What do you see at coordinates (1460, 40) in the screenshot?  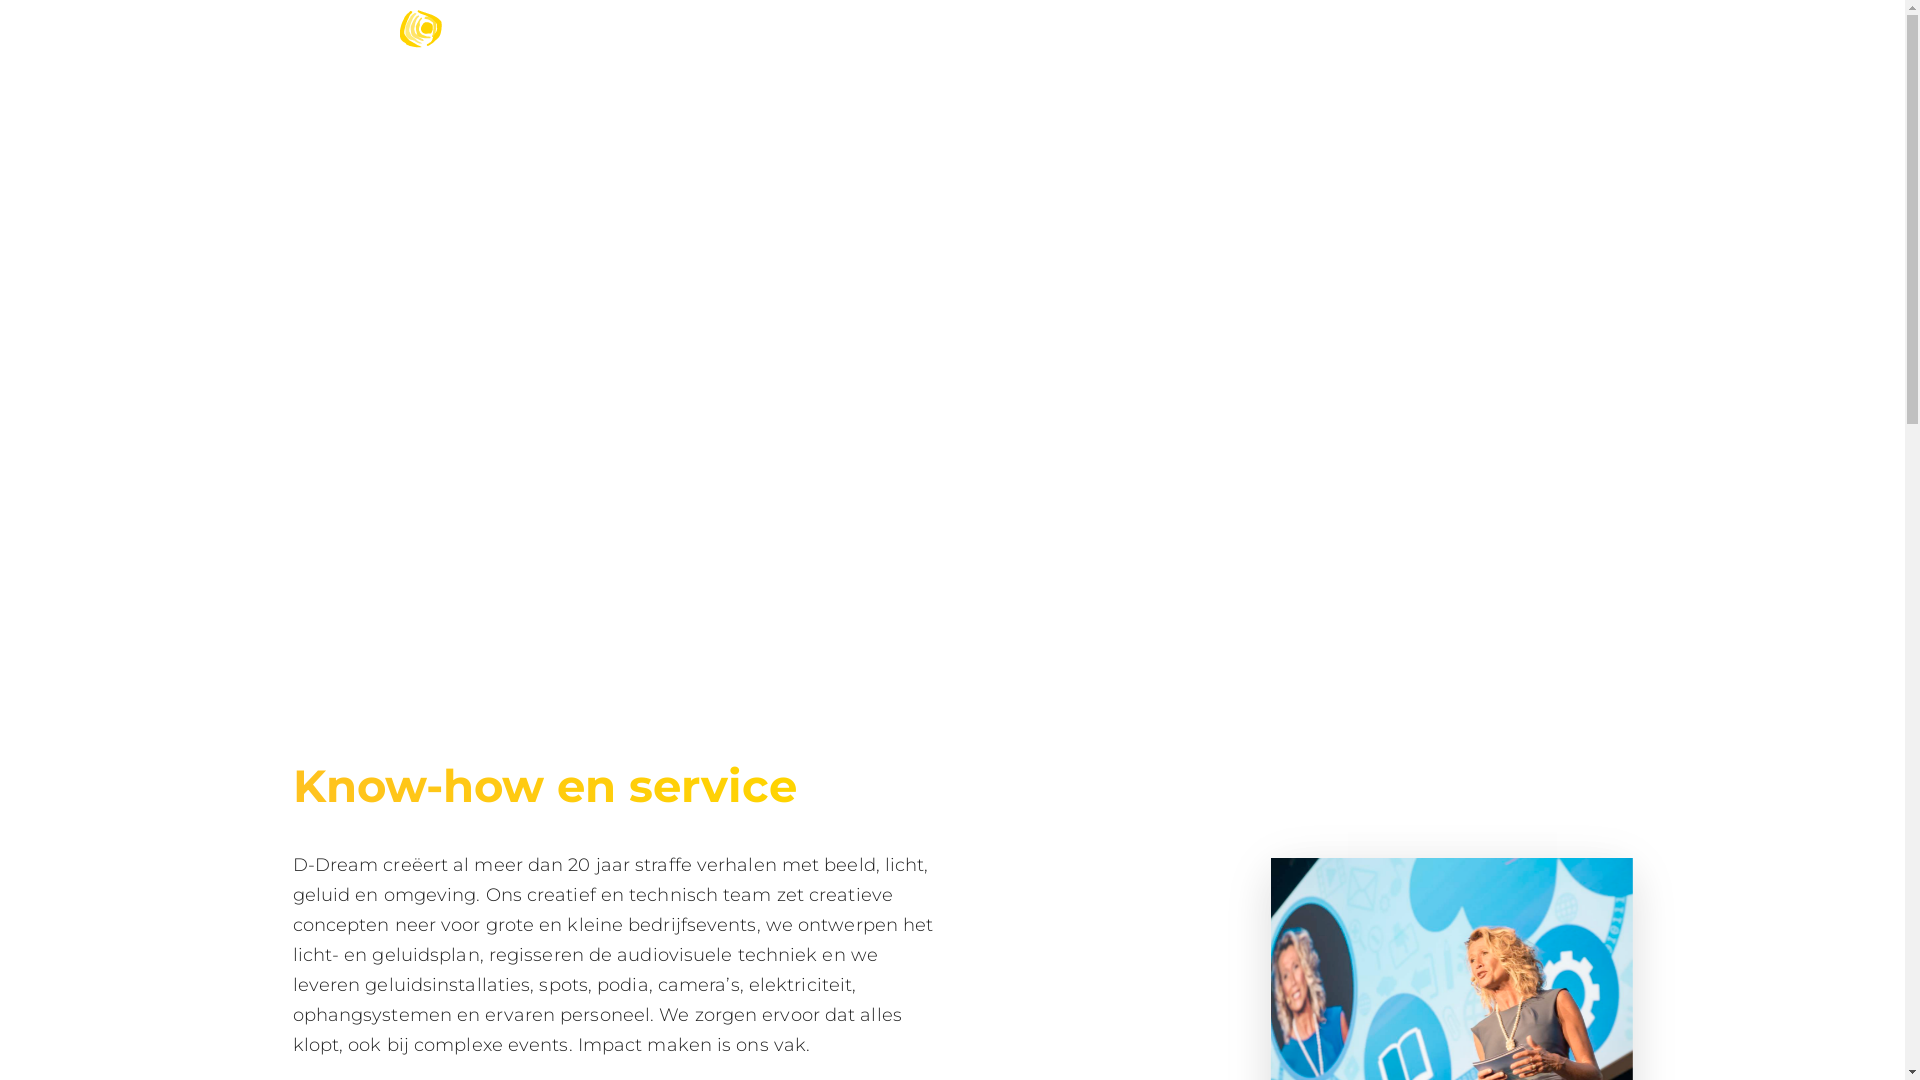 I see `CONTACT` at bounding box center [1460, 40].